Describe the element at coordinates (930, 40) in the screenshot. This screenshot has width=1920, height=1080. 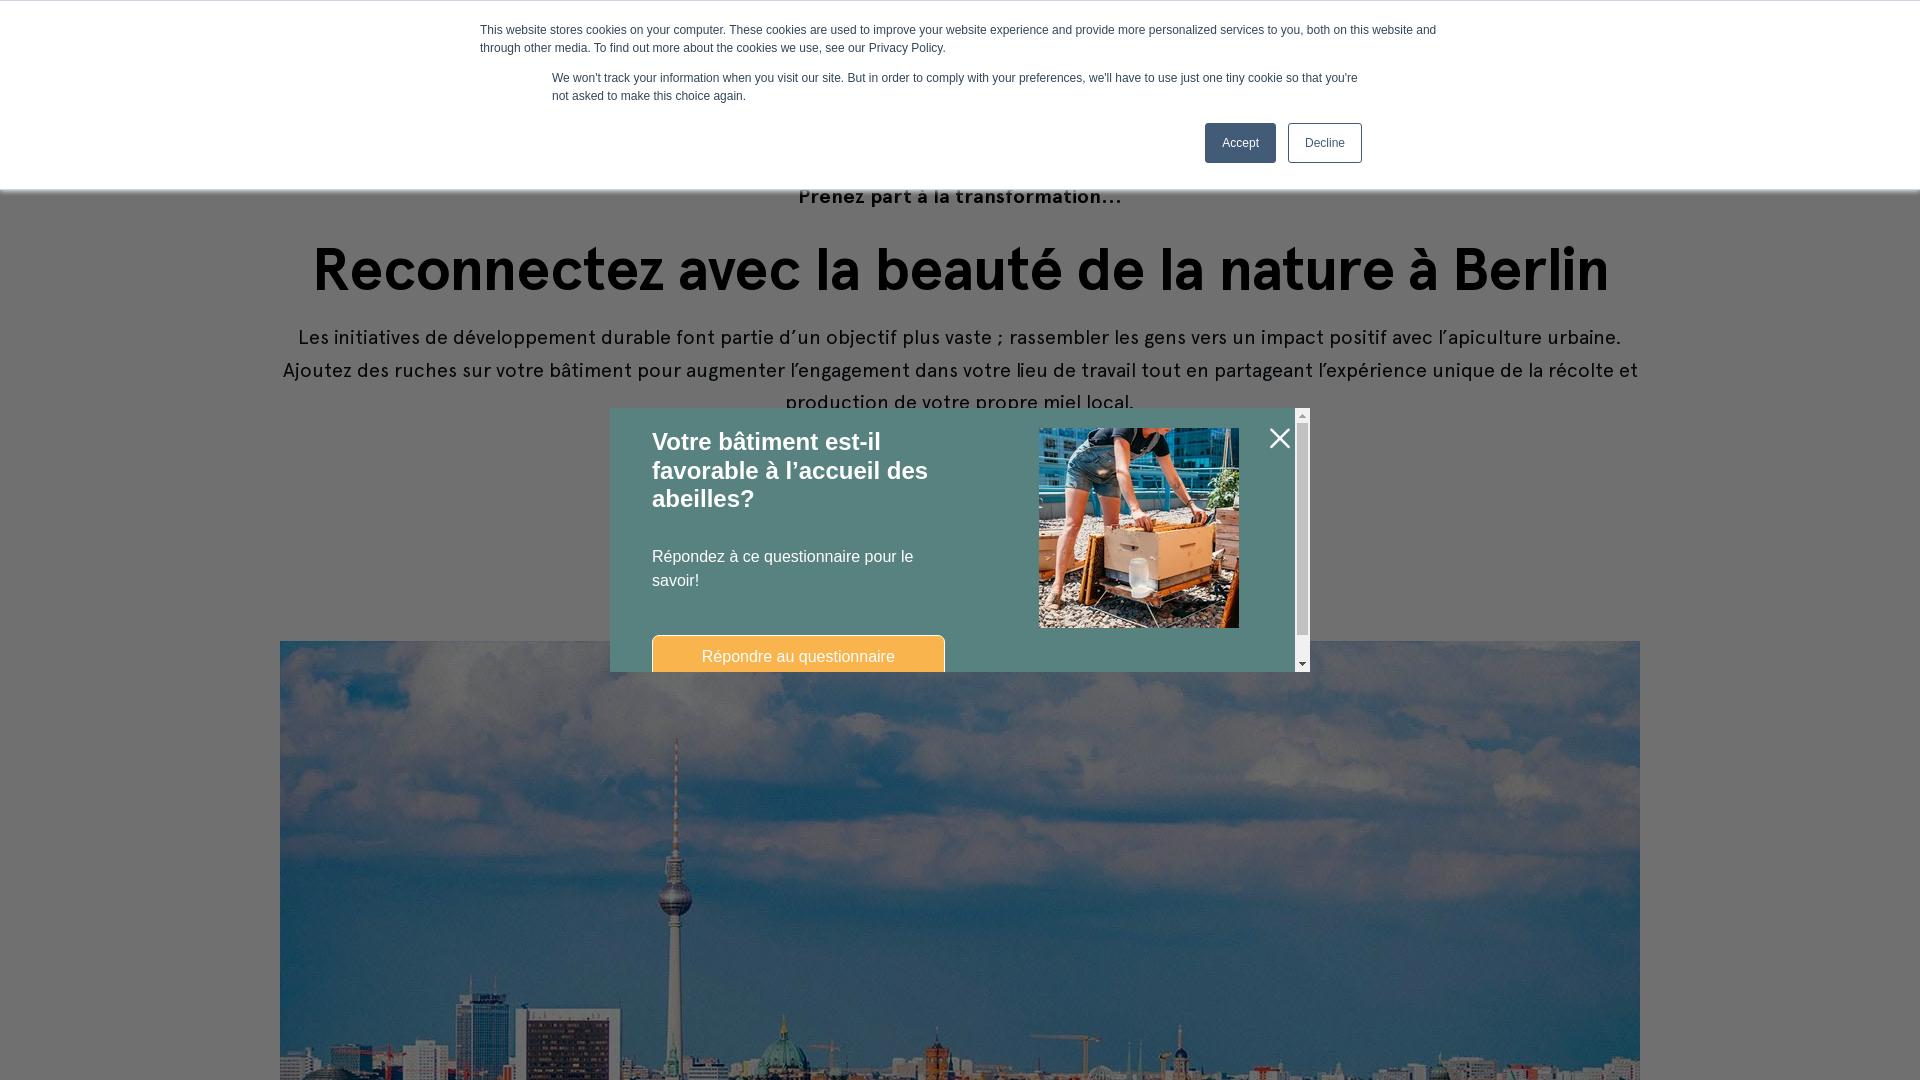
I see `Cadeaux corporatifs` at that location.